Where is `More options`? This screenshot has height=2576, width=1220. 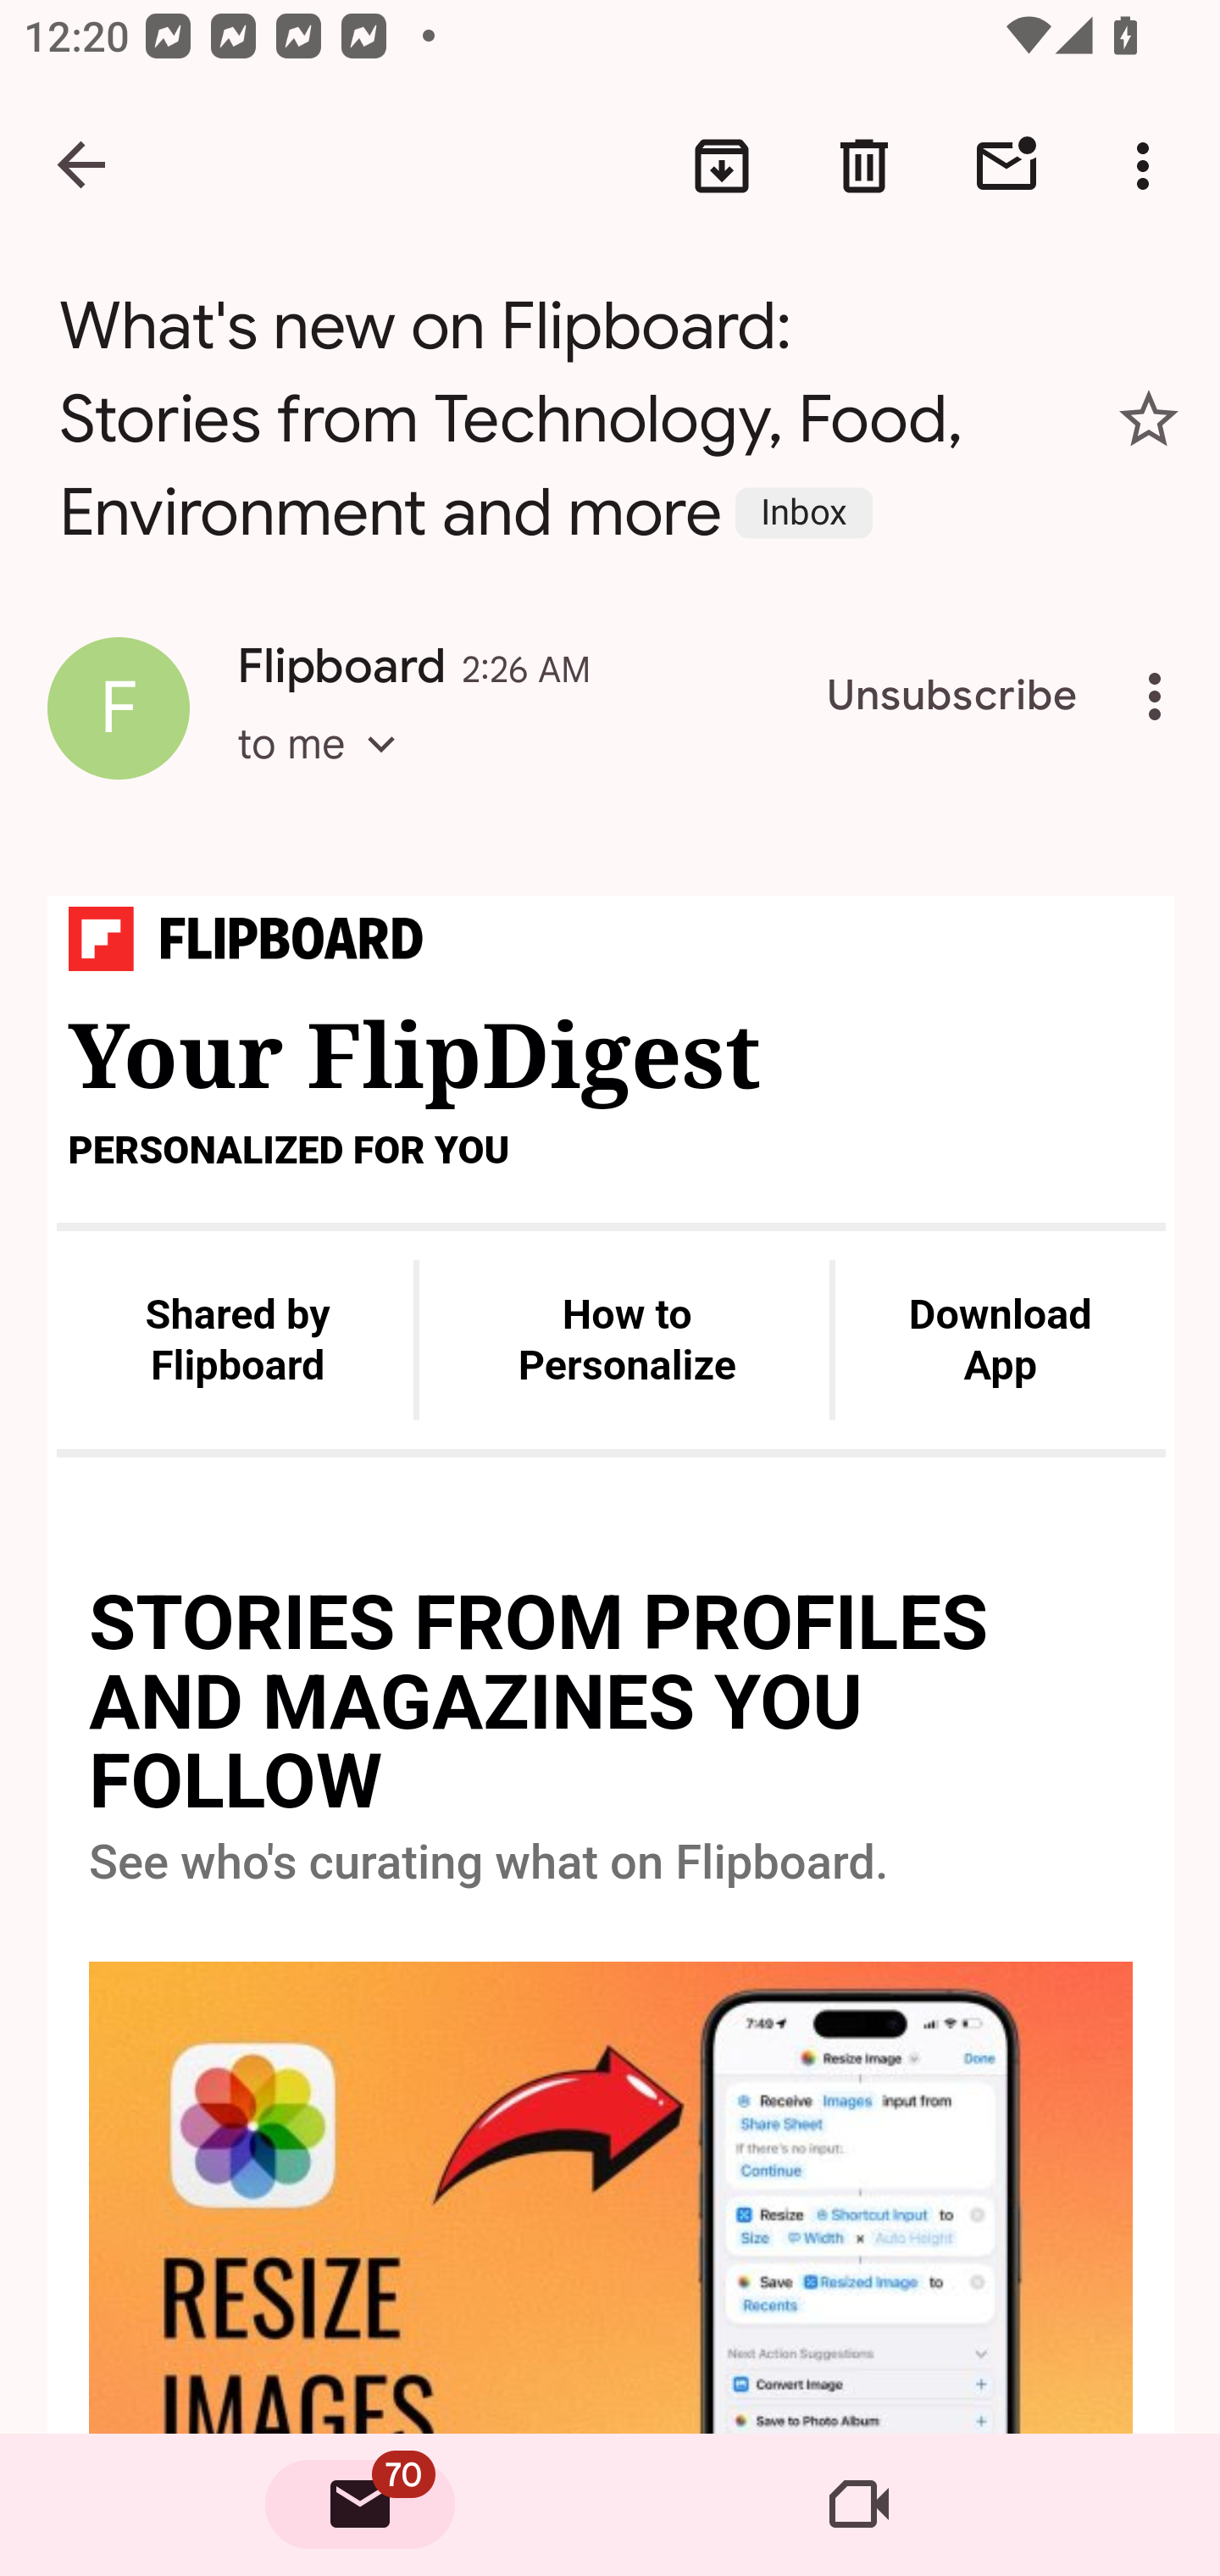 More options is located at coordinates (1161, 697).